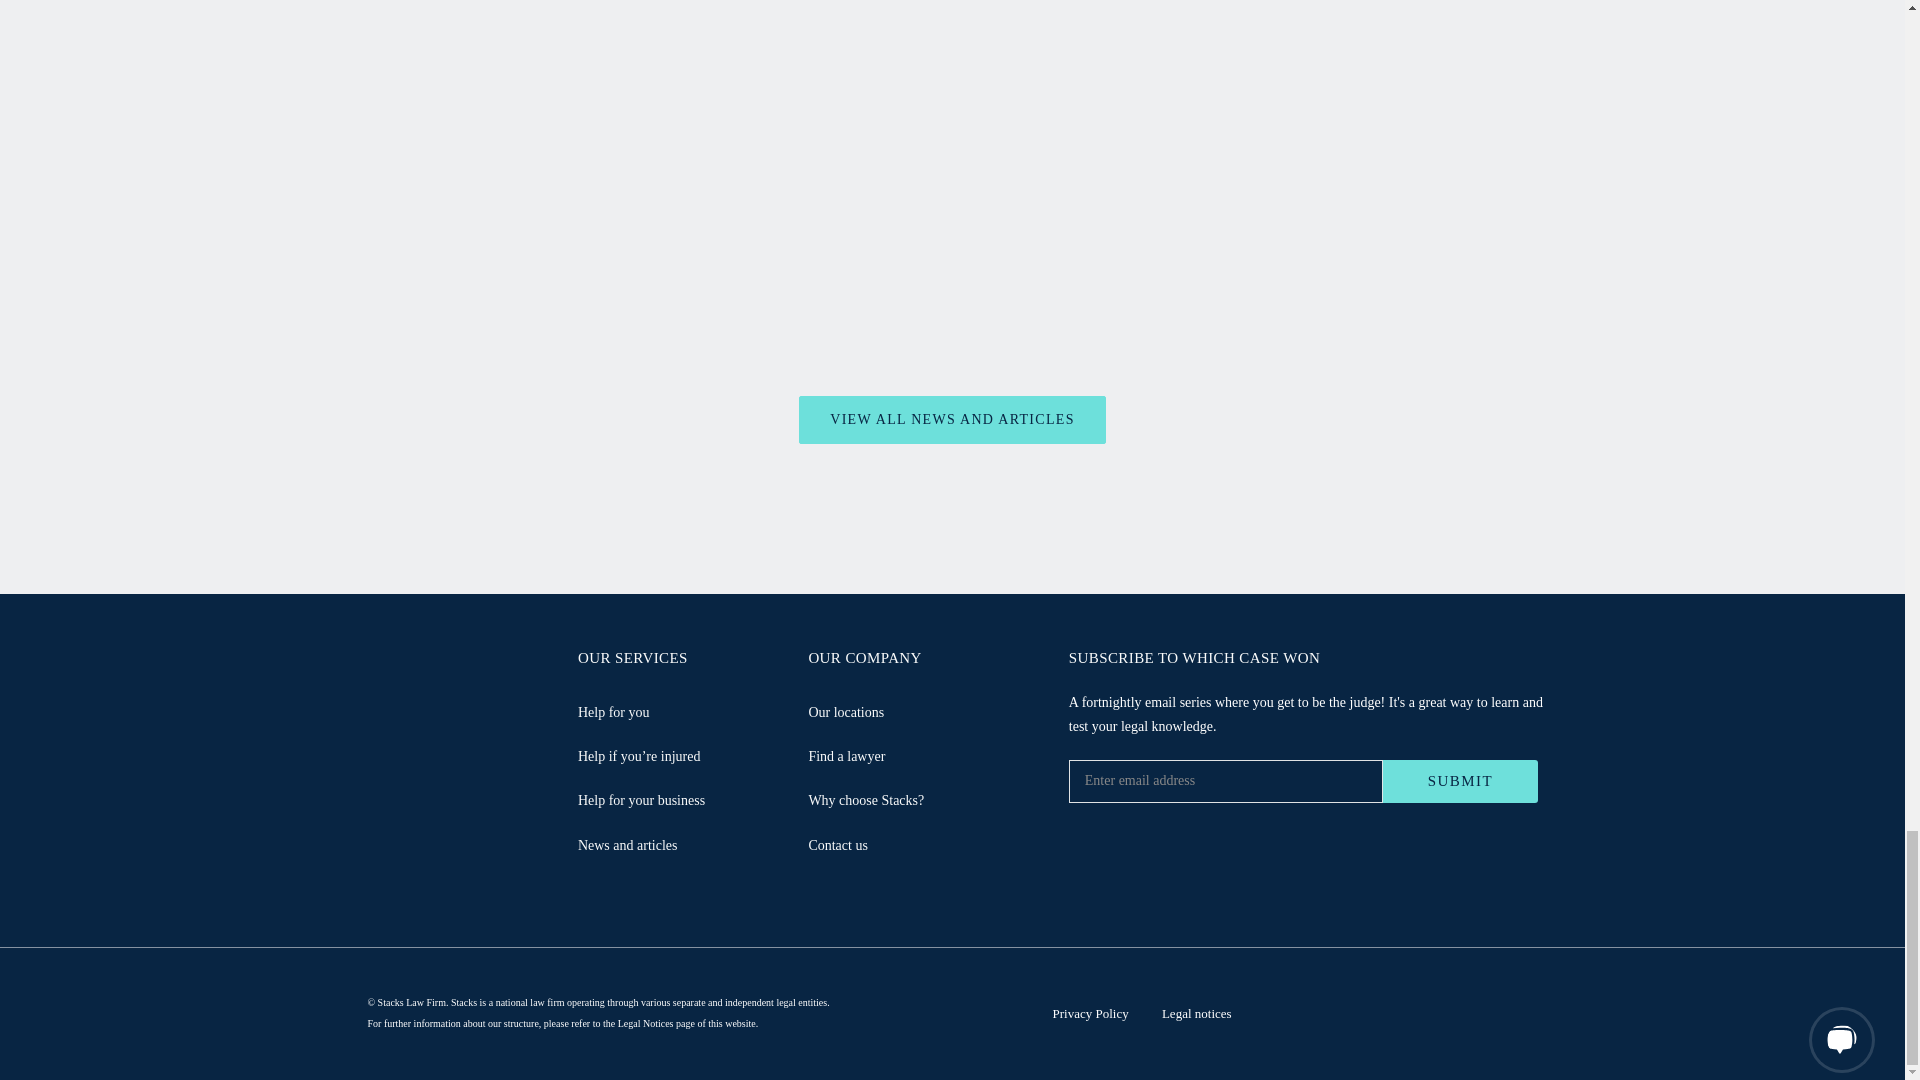 The width and height of the screenshot is (1920, 1080). I want to click on Submit, so click(1460, 782).